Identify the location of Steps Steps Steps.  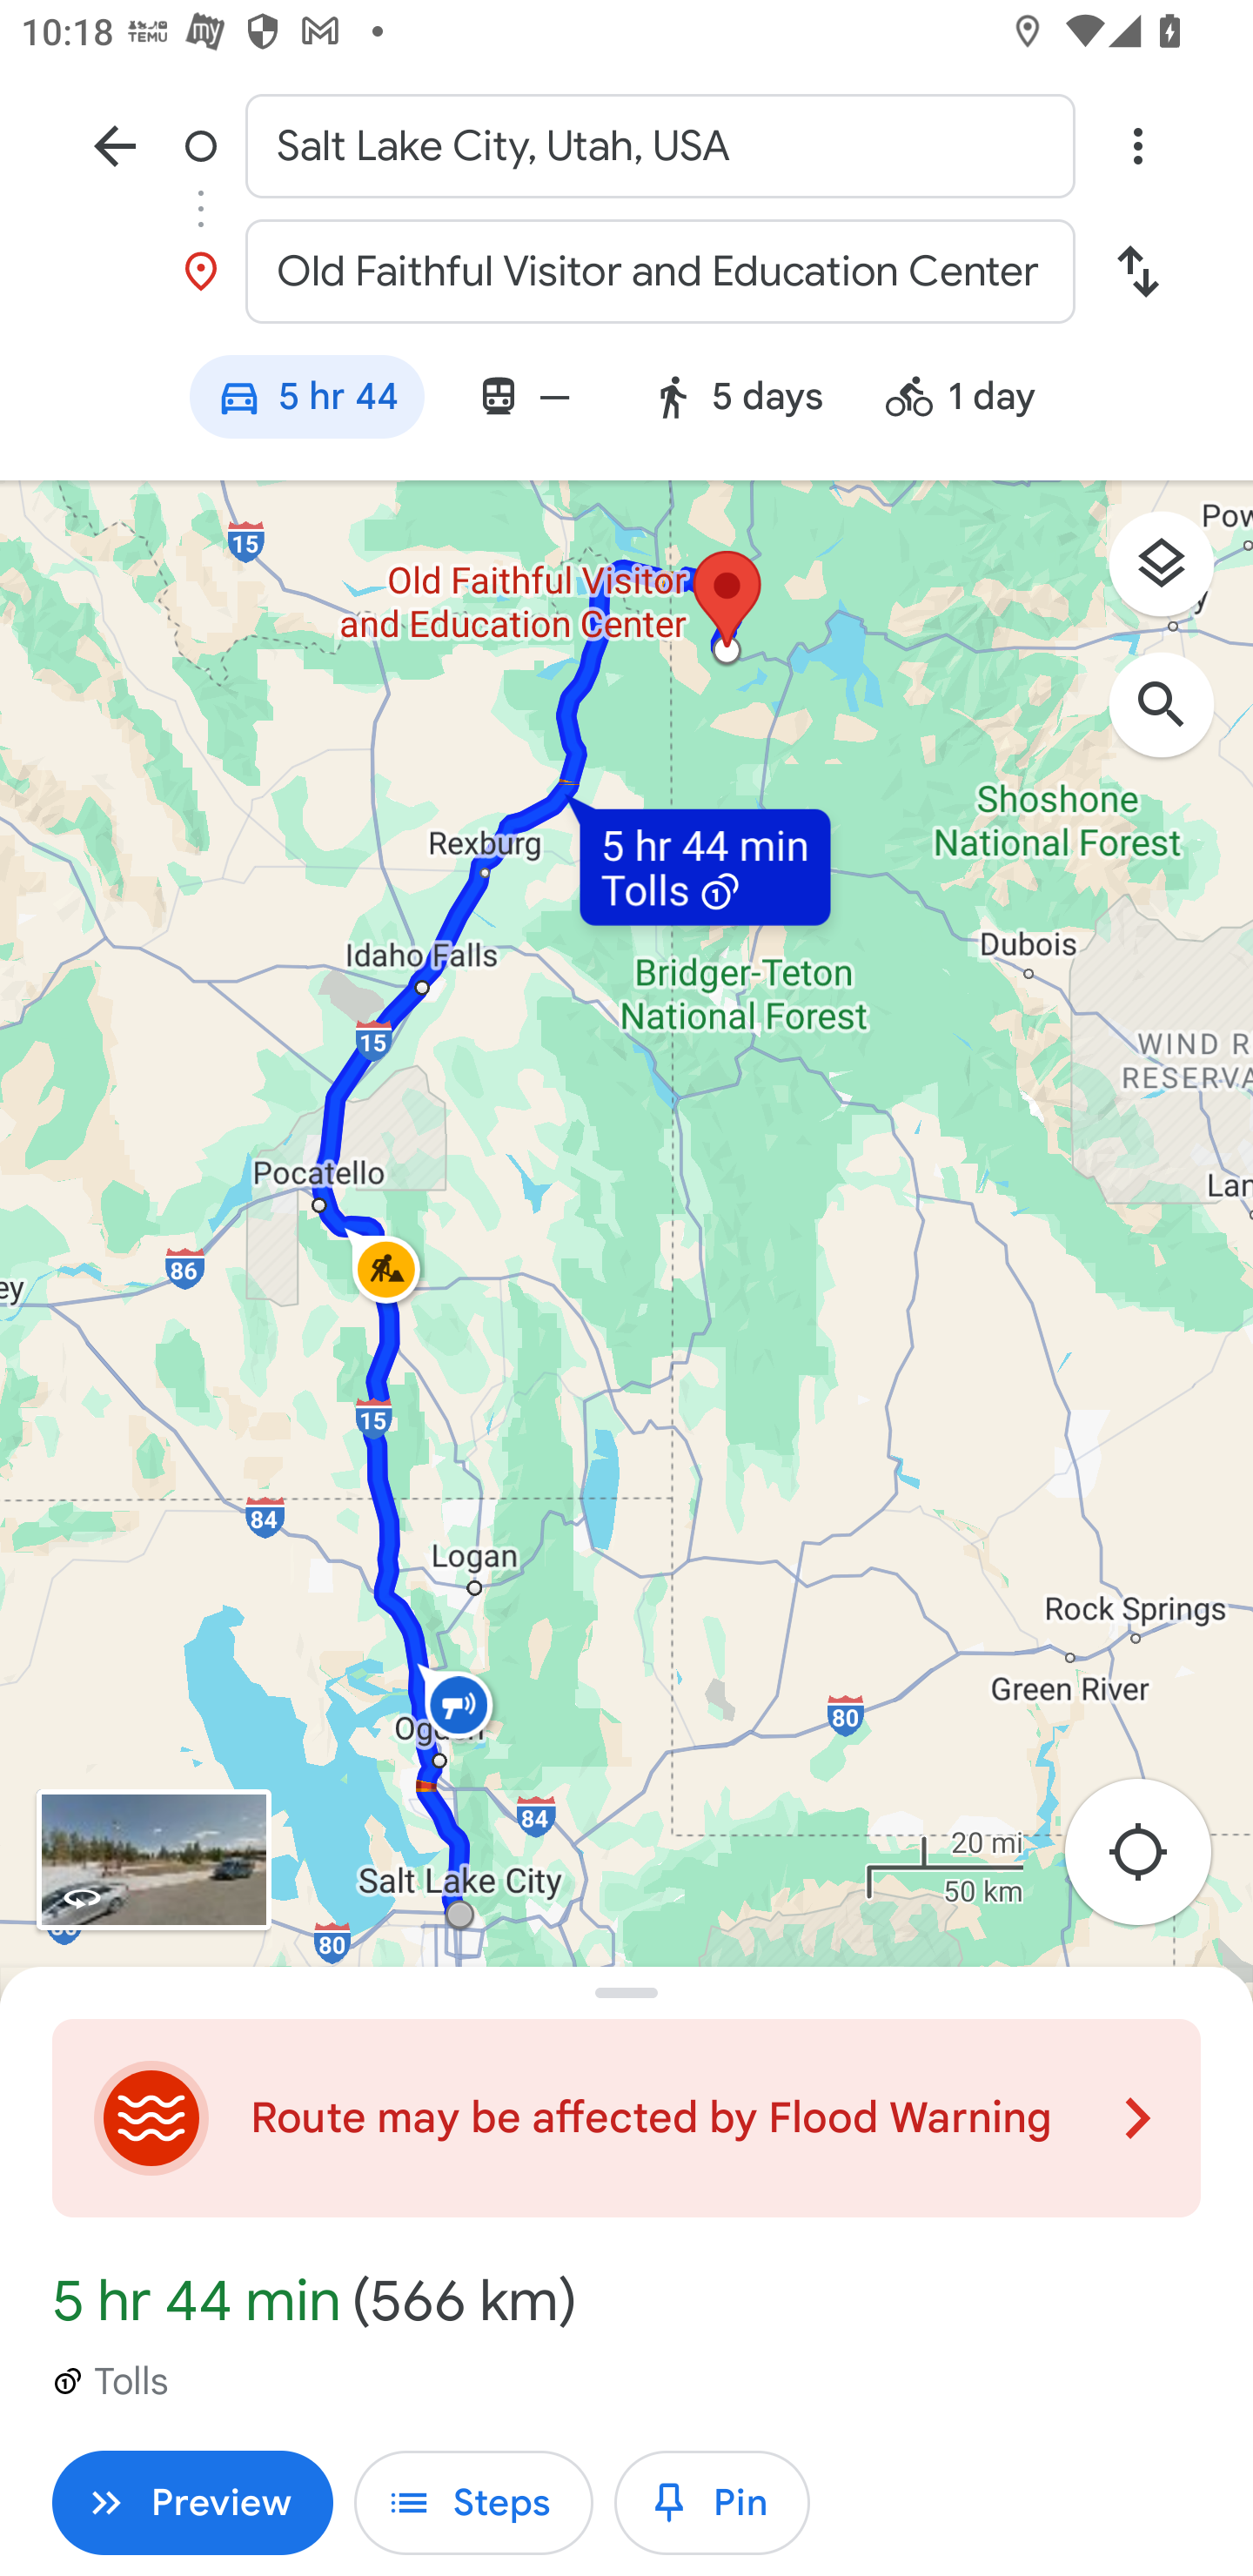
(473, 2503).